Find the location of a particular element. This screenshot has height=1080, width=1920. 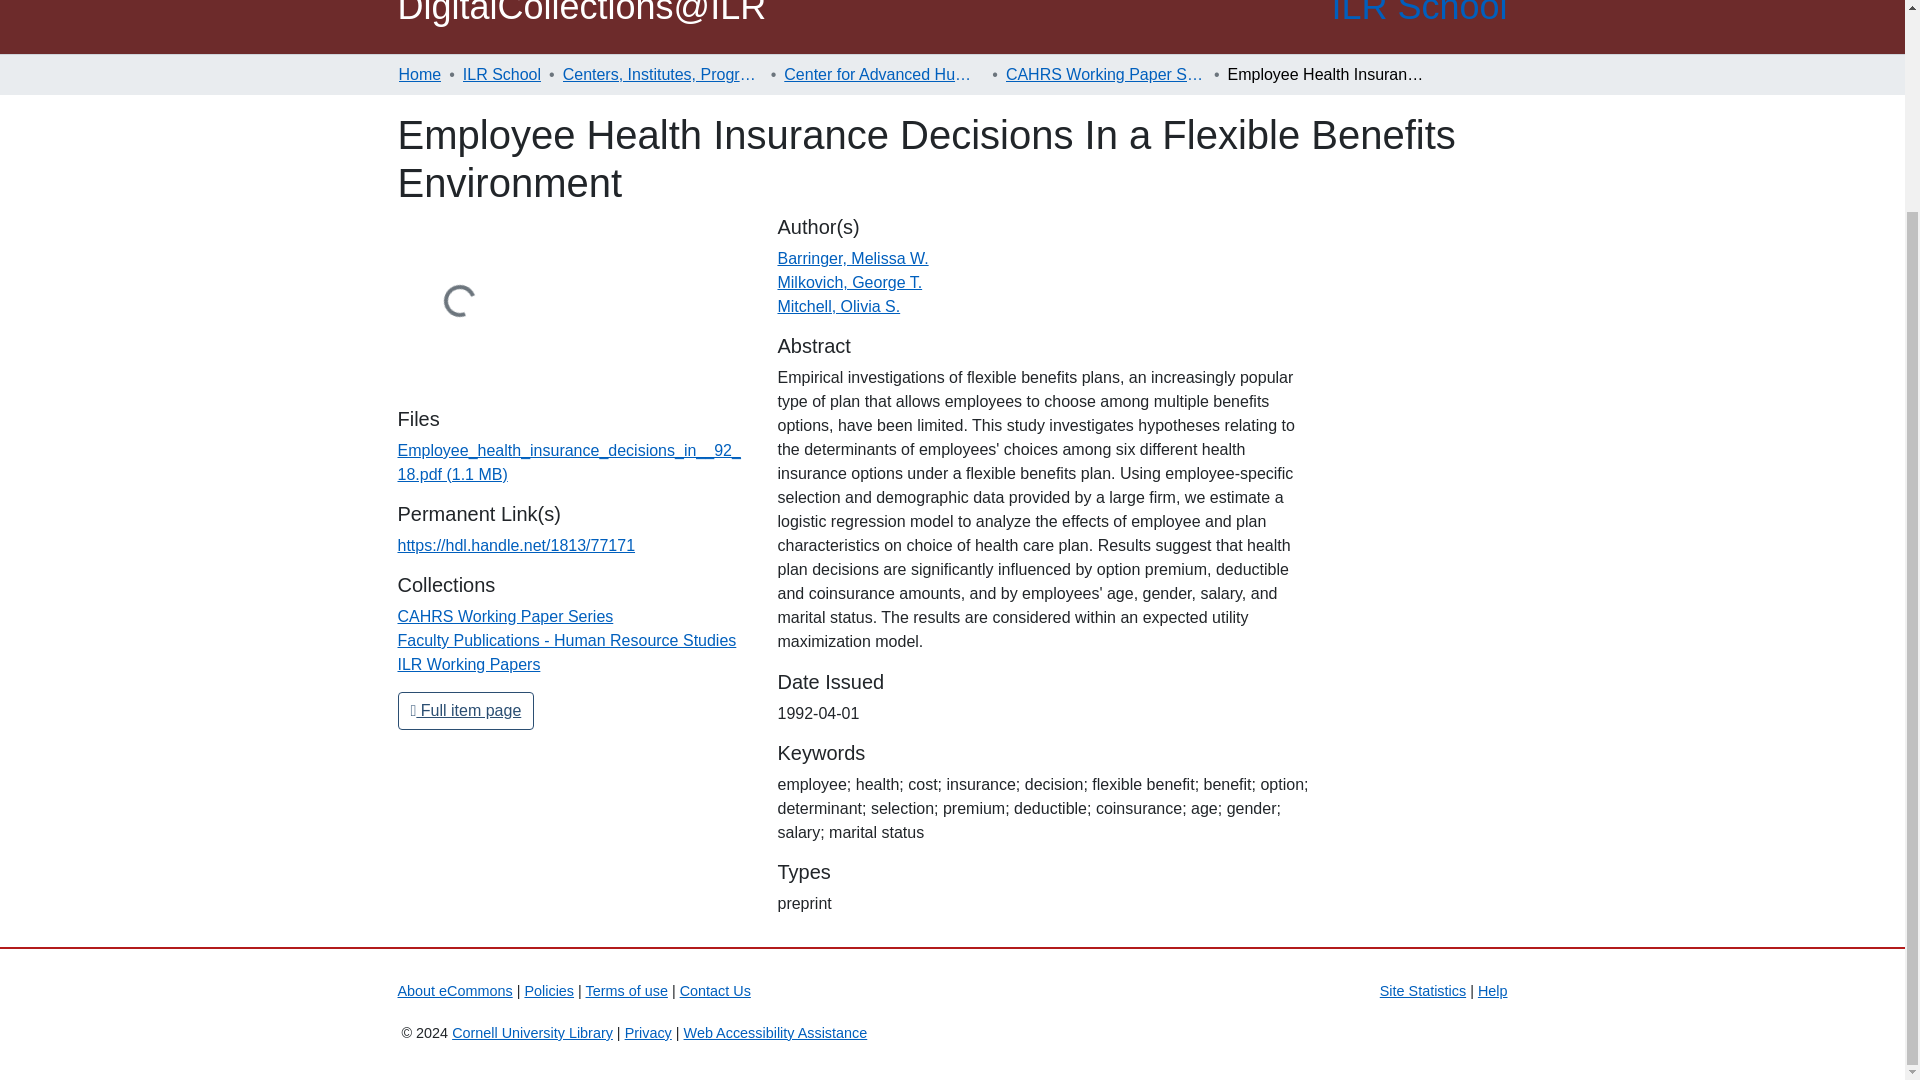

Terms of use is located at coordinates (626, 990).